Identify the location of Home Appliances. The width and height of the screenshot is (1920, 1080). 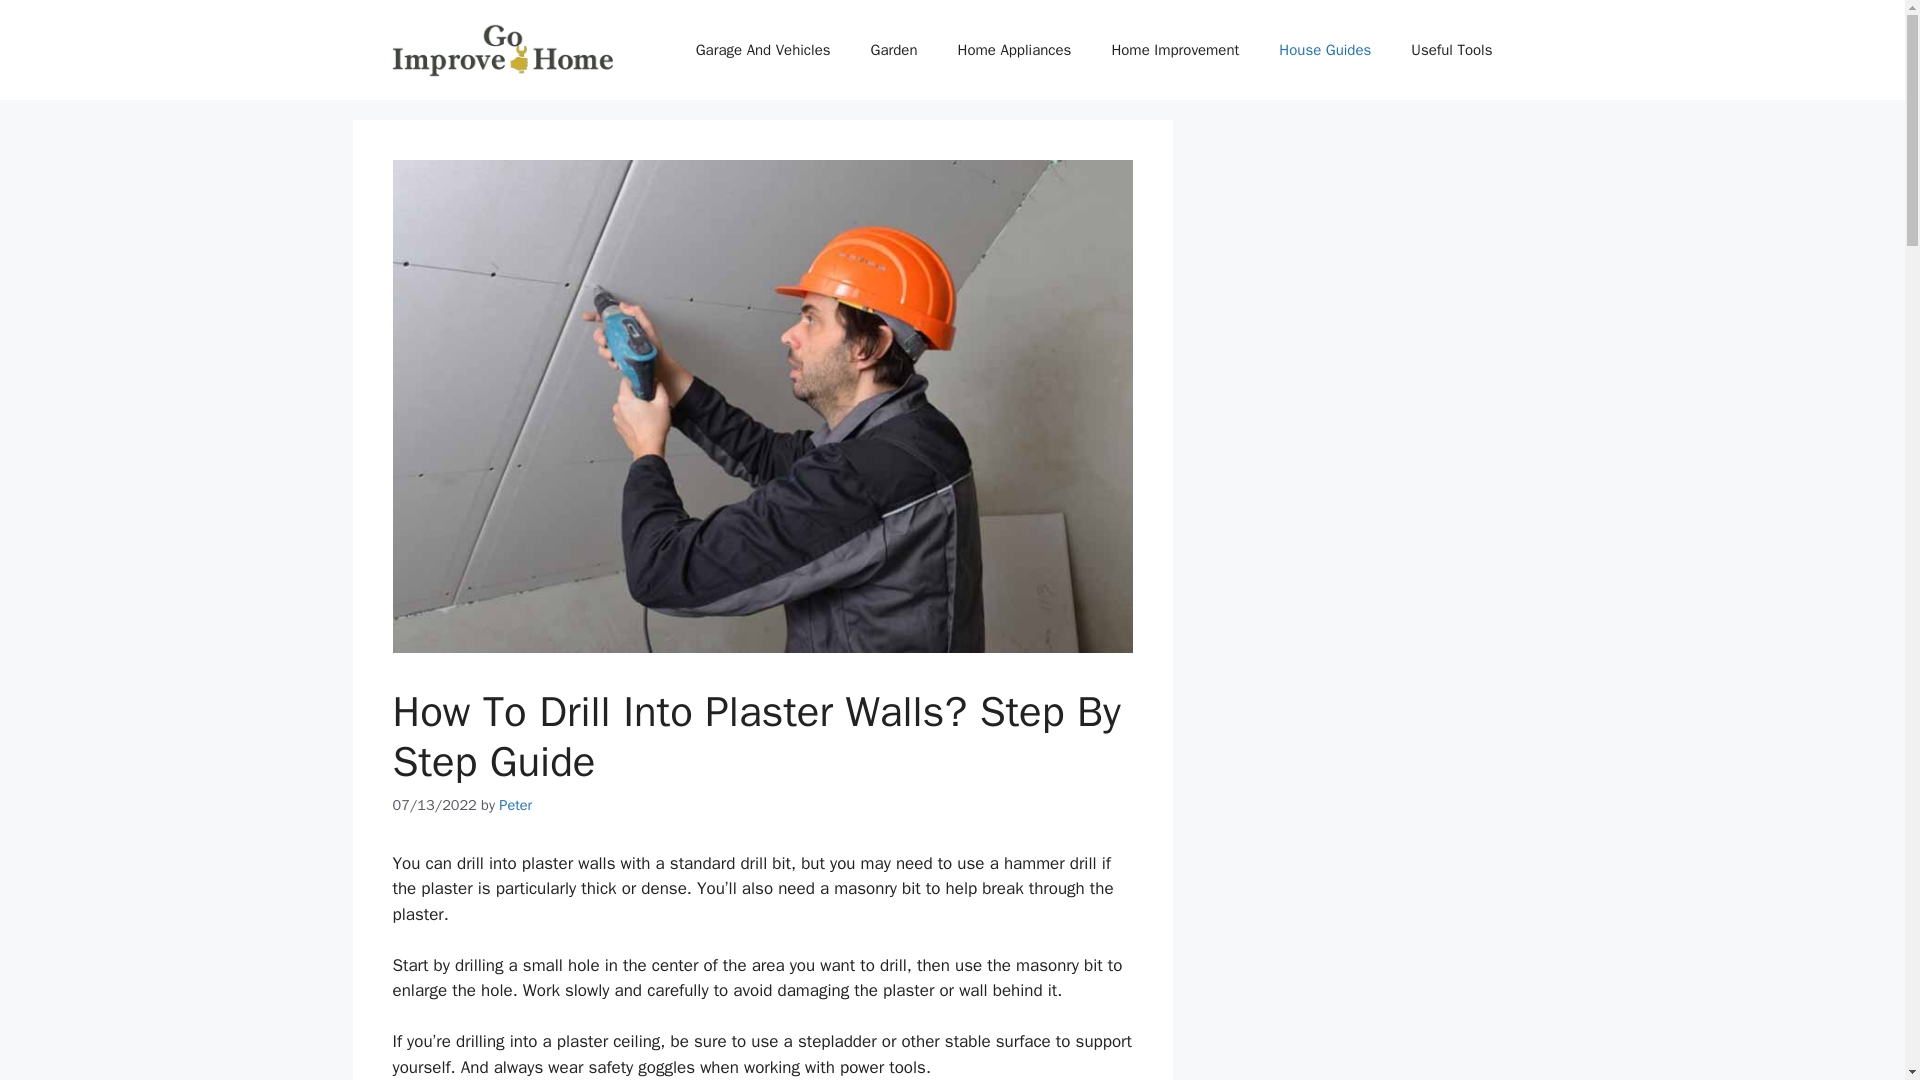
(1015, 50).